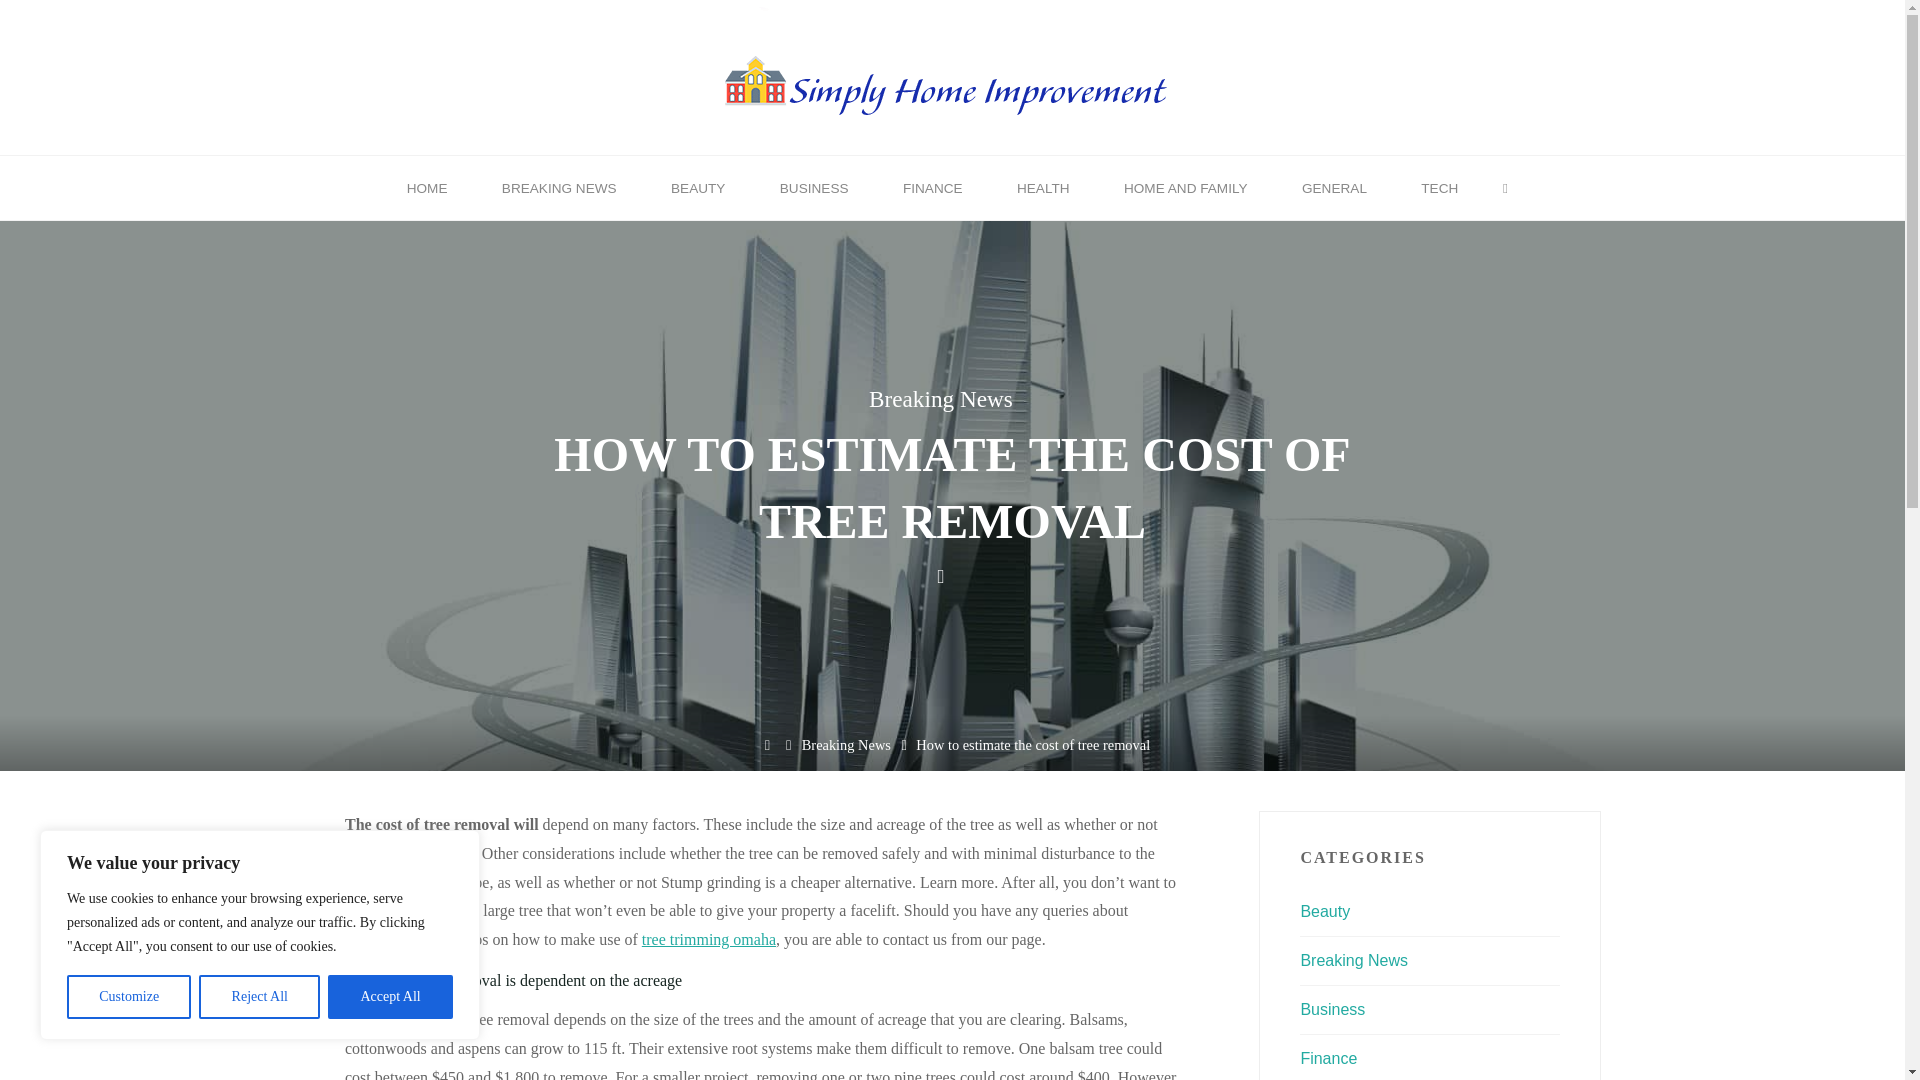 Image resolution: width=1920 pixels, height=1080 pixels. I want to click on BUSINESS, so click(814, 188).